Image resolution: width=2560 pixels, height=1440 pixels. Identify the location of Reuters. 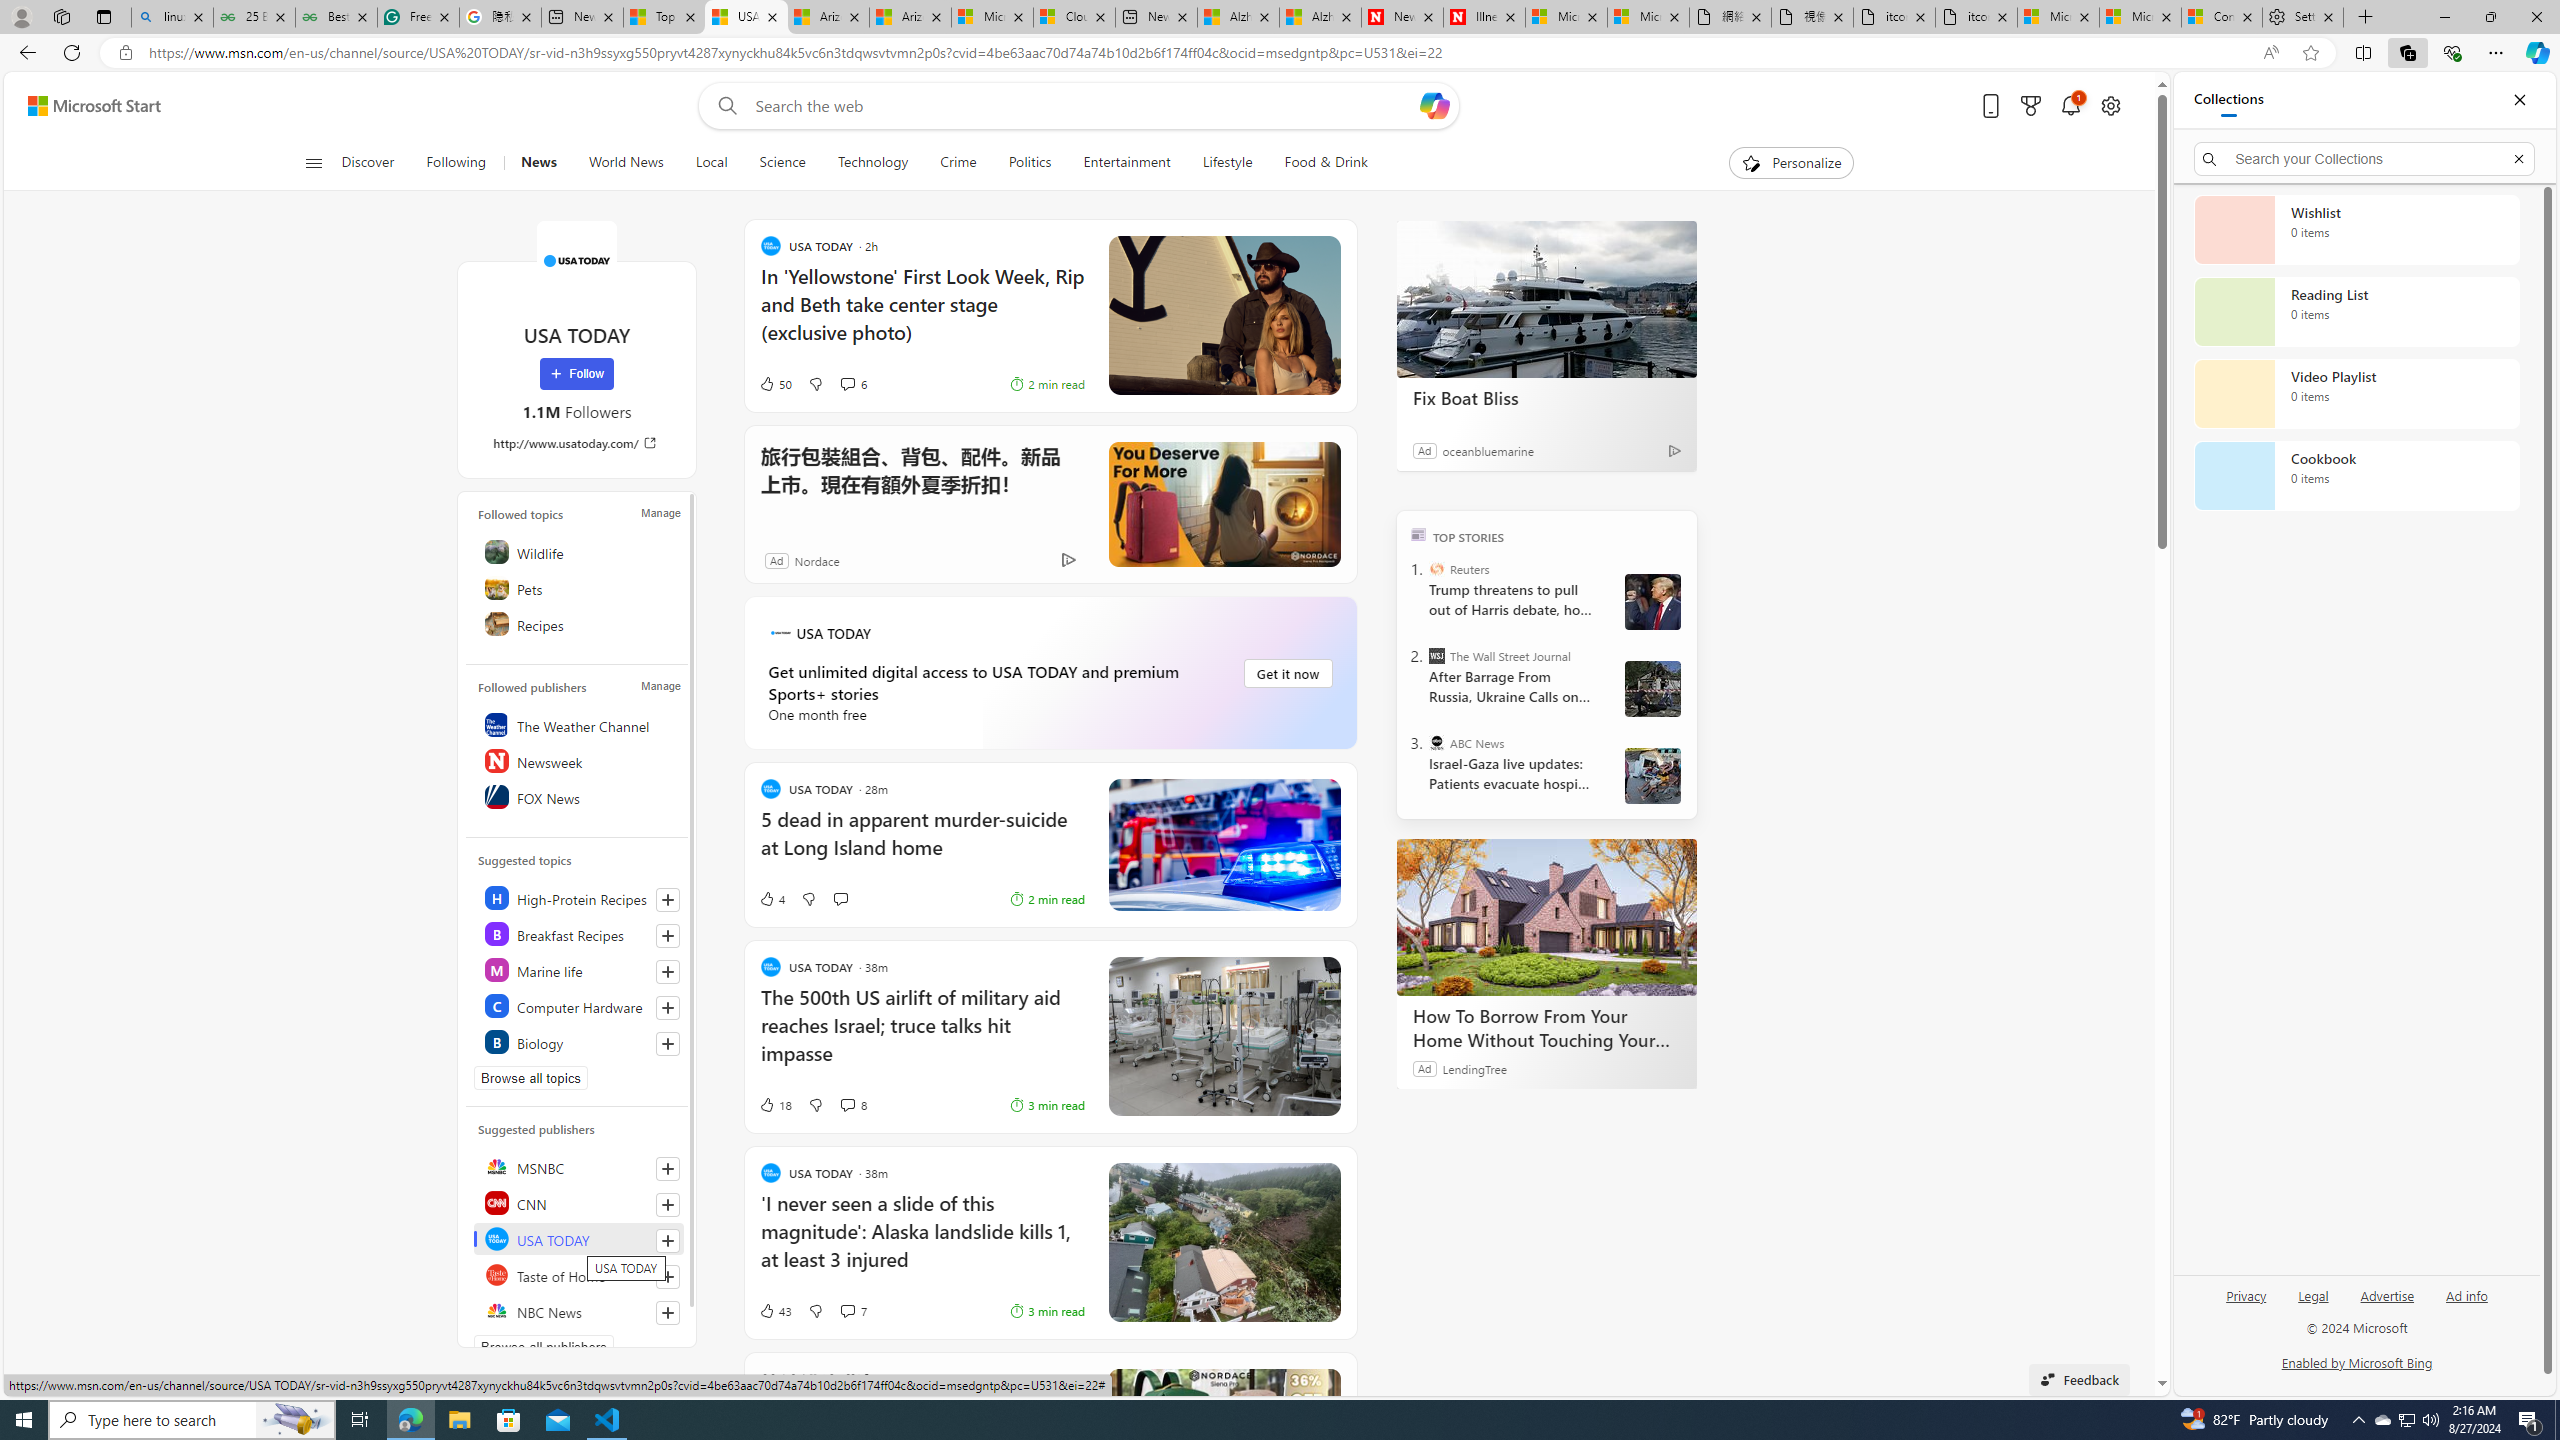
(1436, 569).